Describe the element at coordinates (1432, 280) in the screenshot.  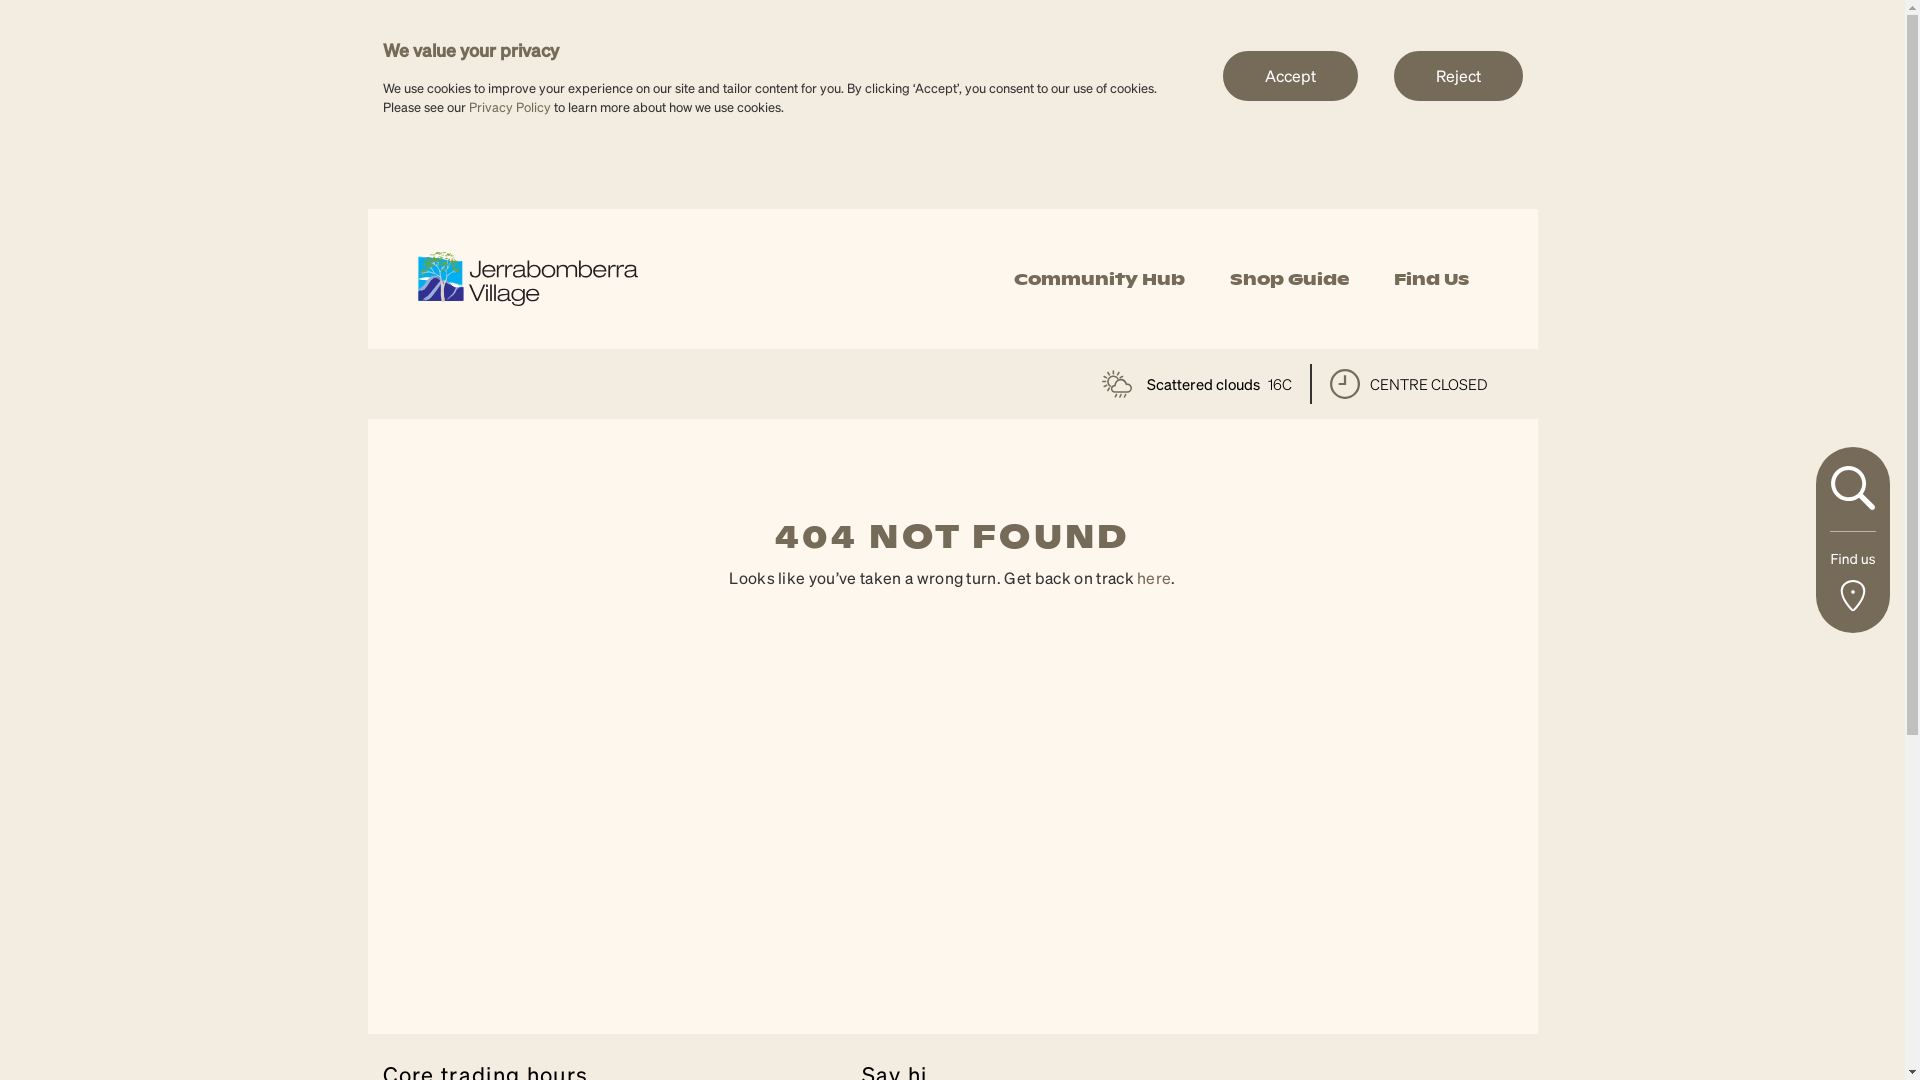
I see `Find Us` at that location.